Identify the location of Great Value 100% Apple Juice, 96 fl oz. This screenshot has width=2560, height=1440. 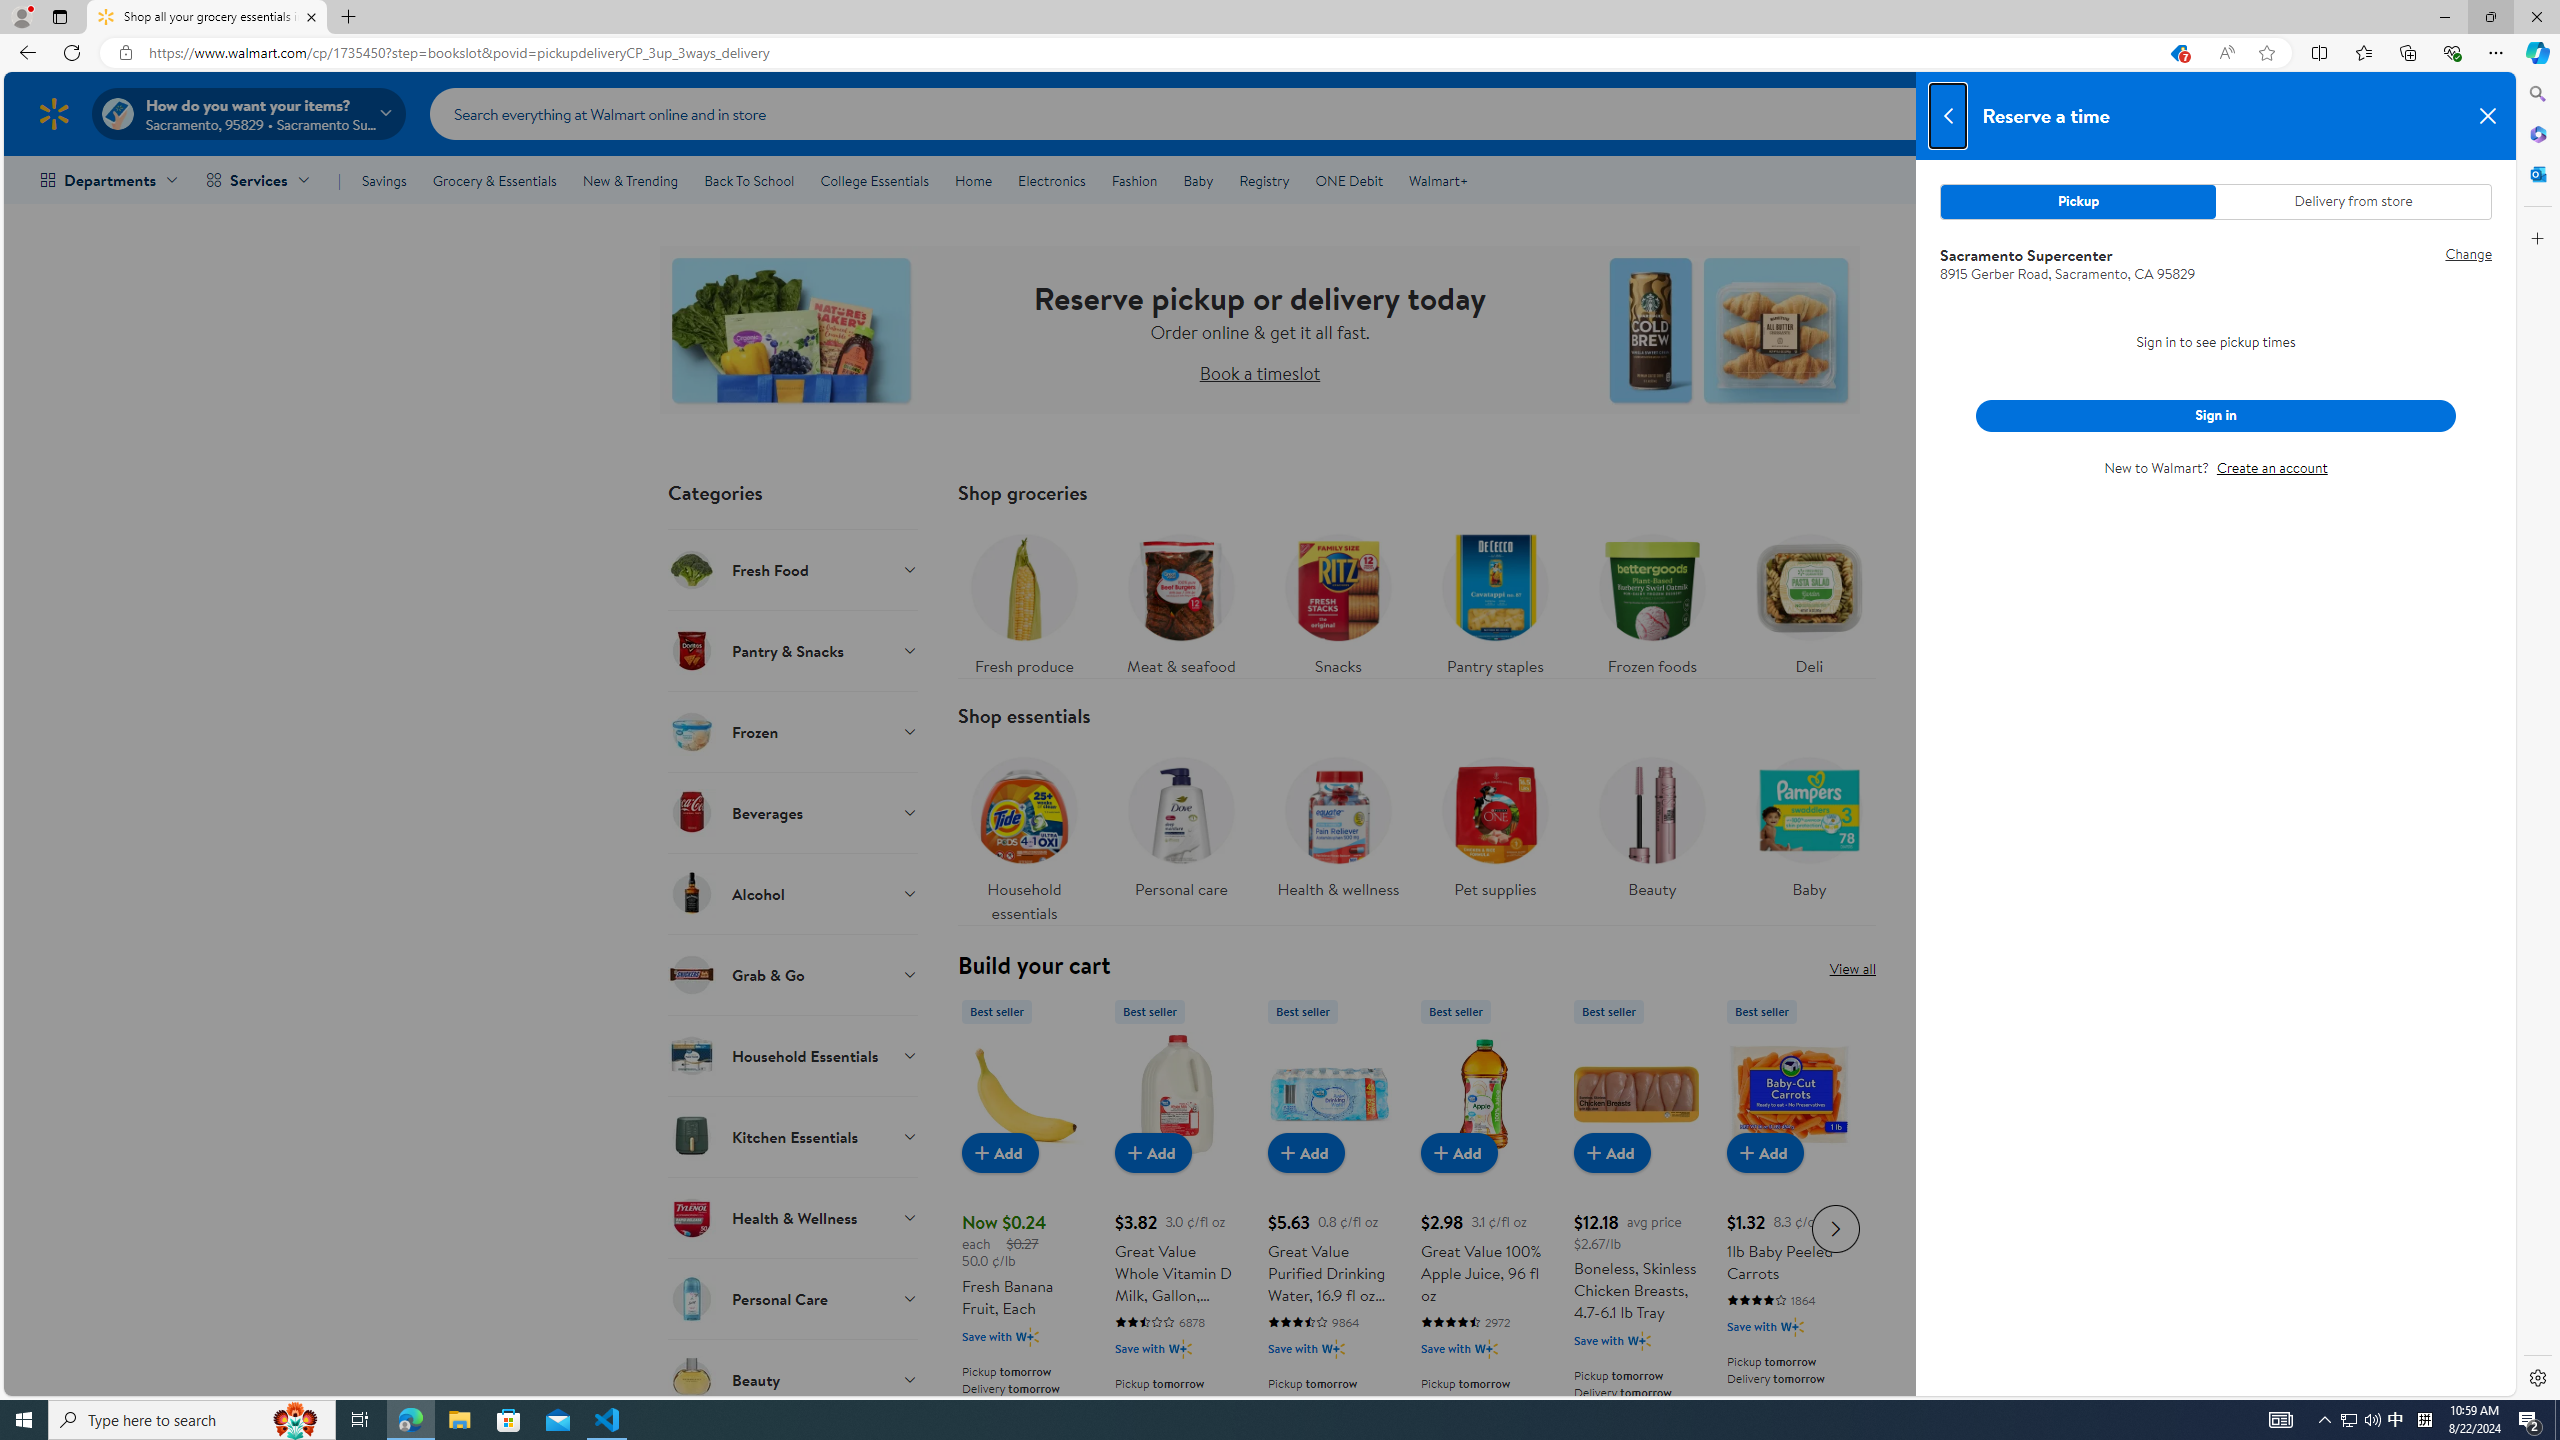
(1483, 1226).